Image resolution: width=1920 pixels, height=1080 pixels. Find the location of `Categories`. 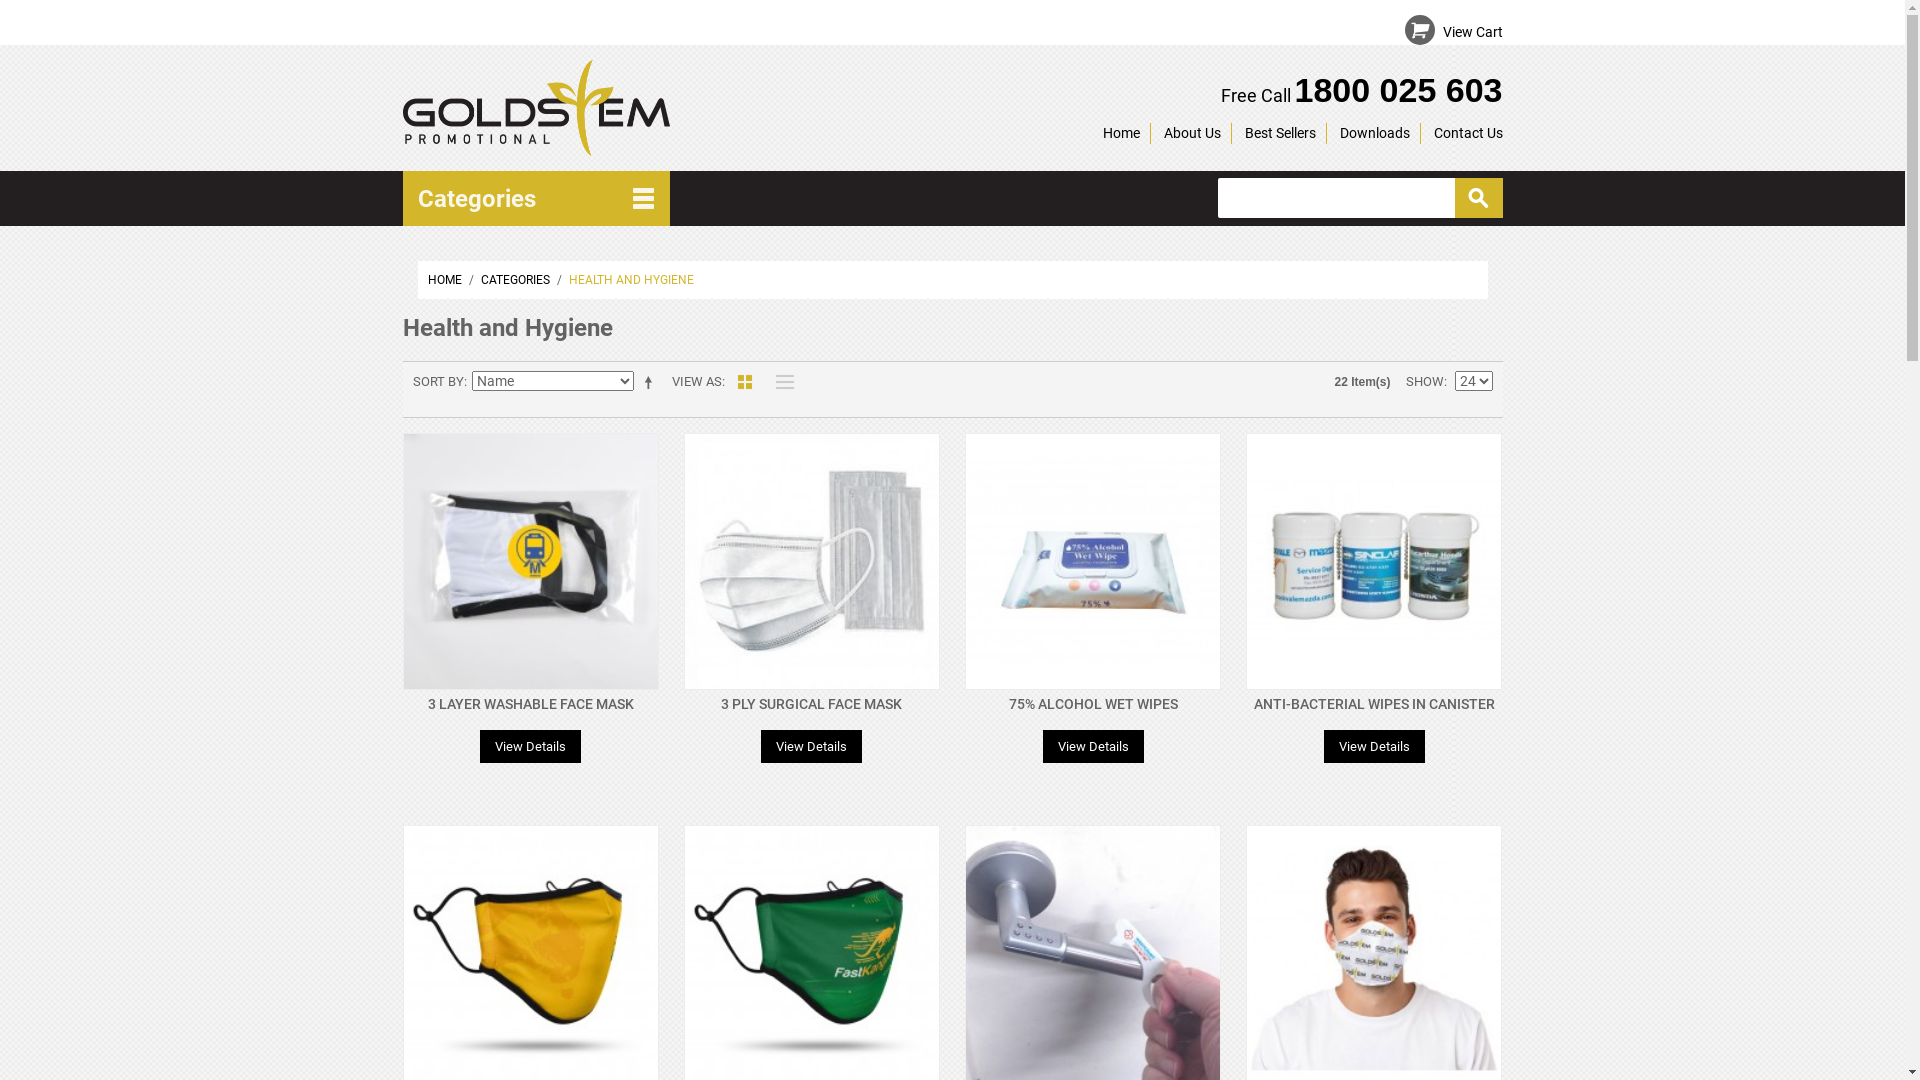

Categories is located at coordinates (536, 198).